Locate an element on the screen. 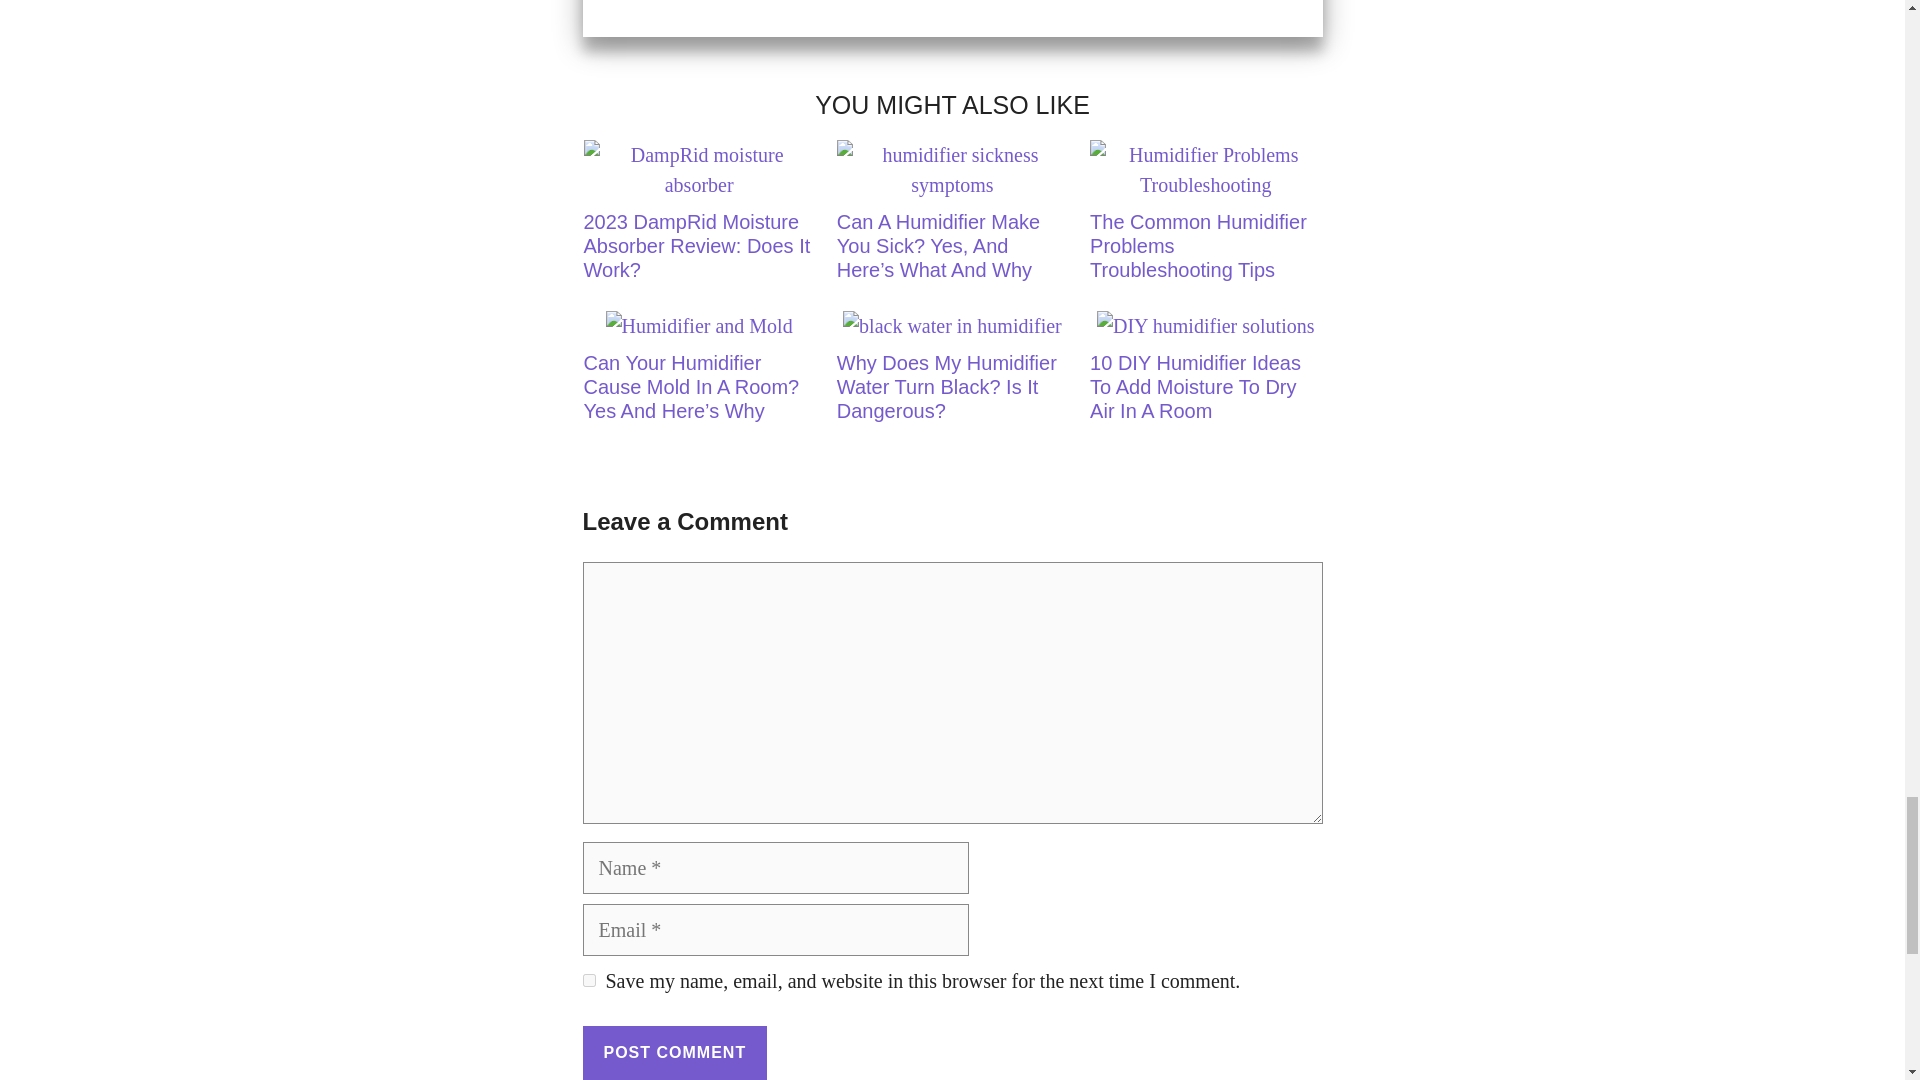  yes is located at coordinates (588, 980).